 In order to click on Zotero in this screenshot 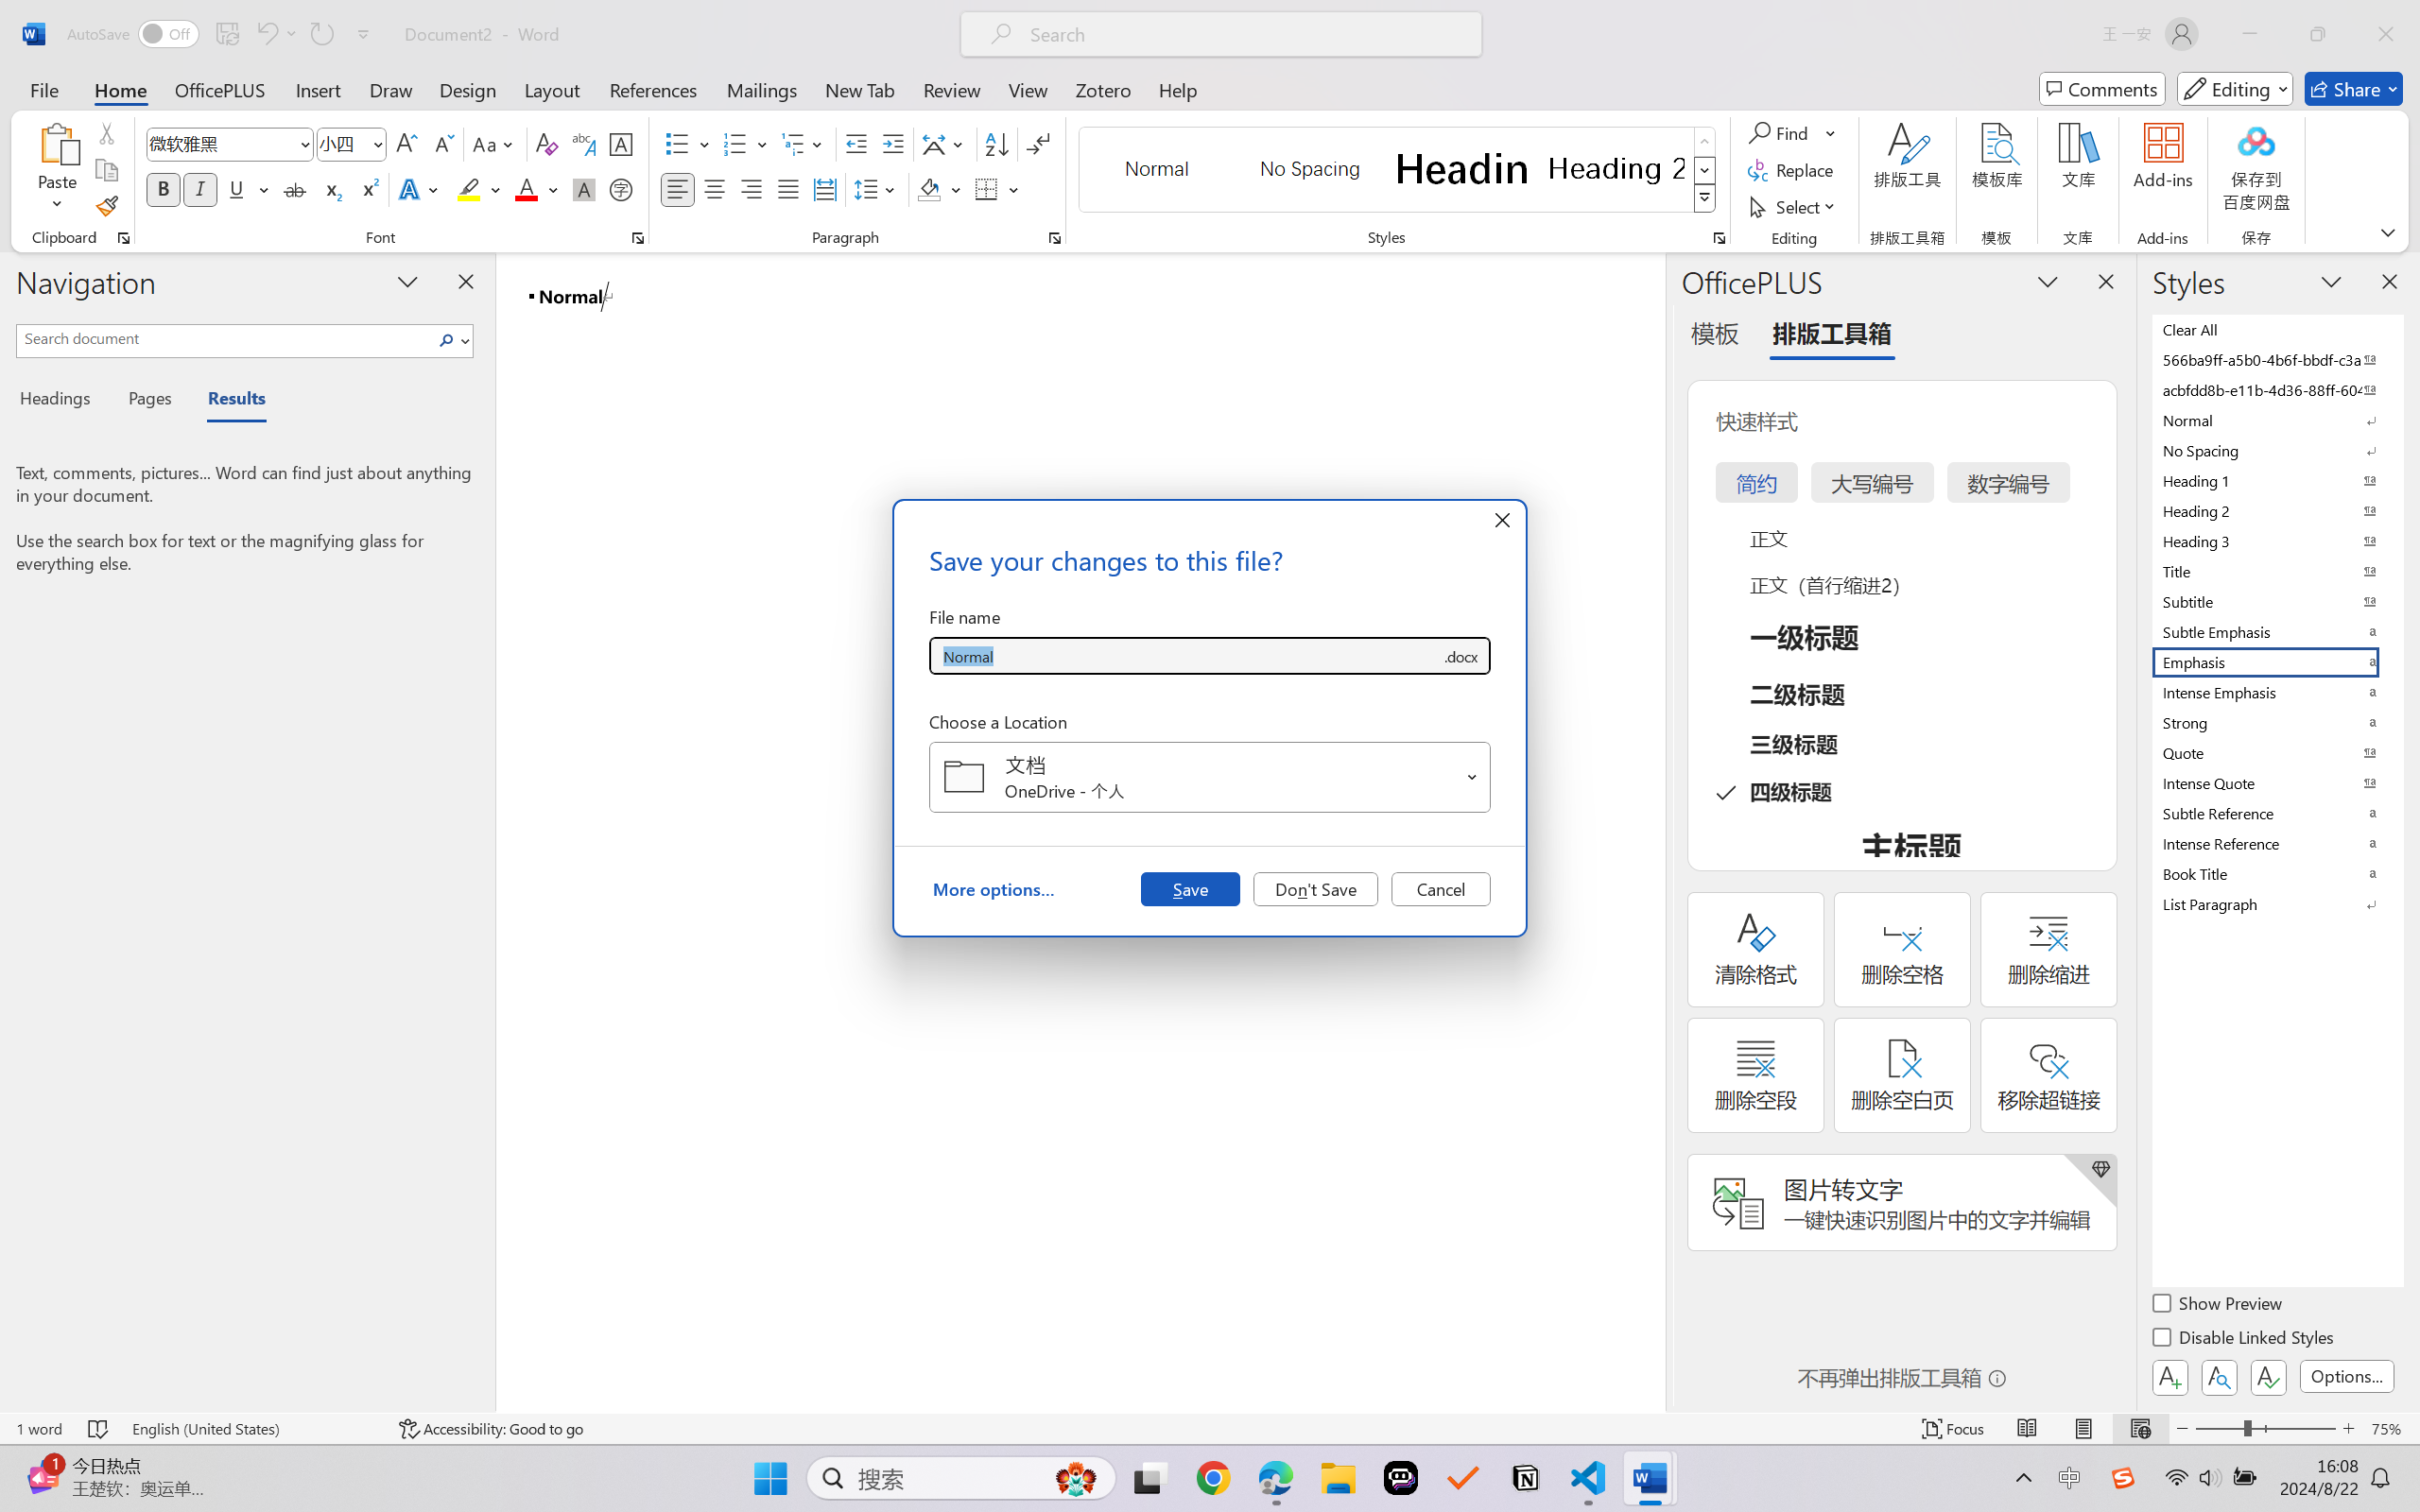, I will do `click(1102, 89)`.